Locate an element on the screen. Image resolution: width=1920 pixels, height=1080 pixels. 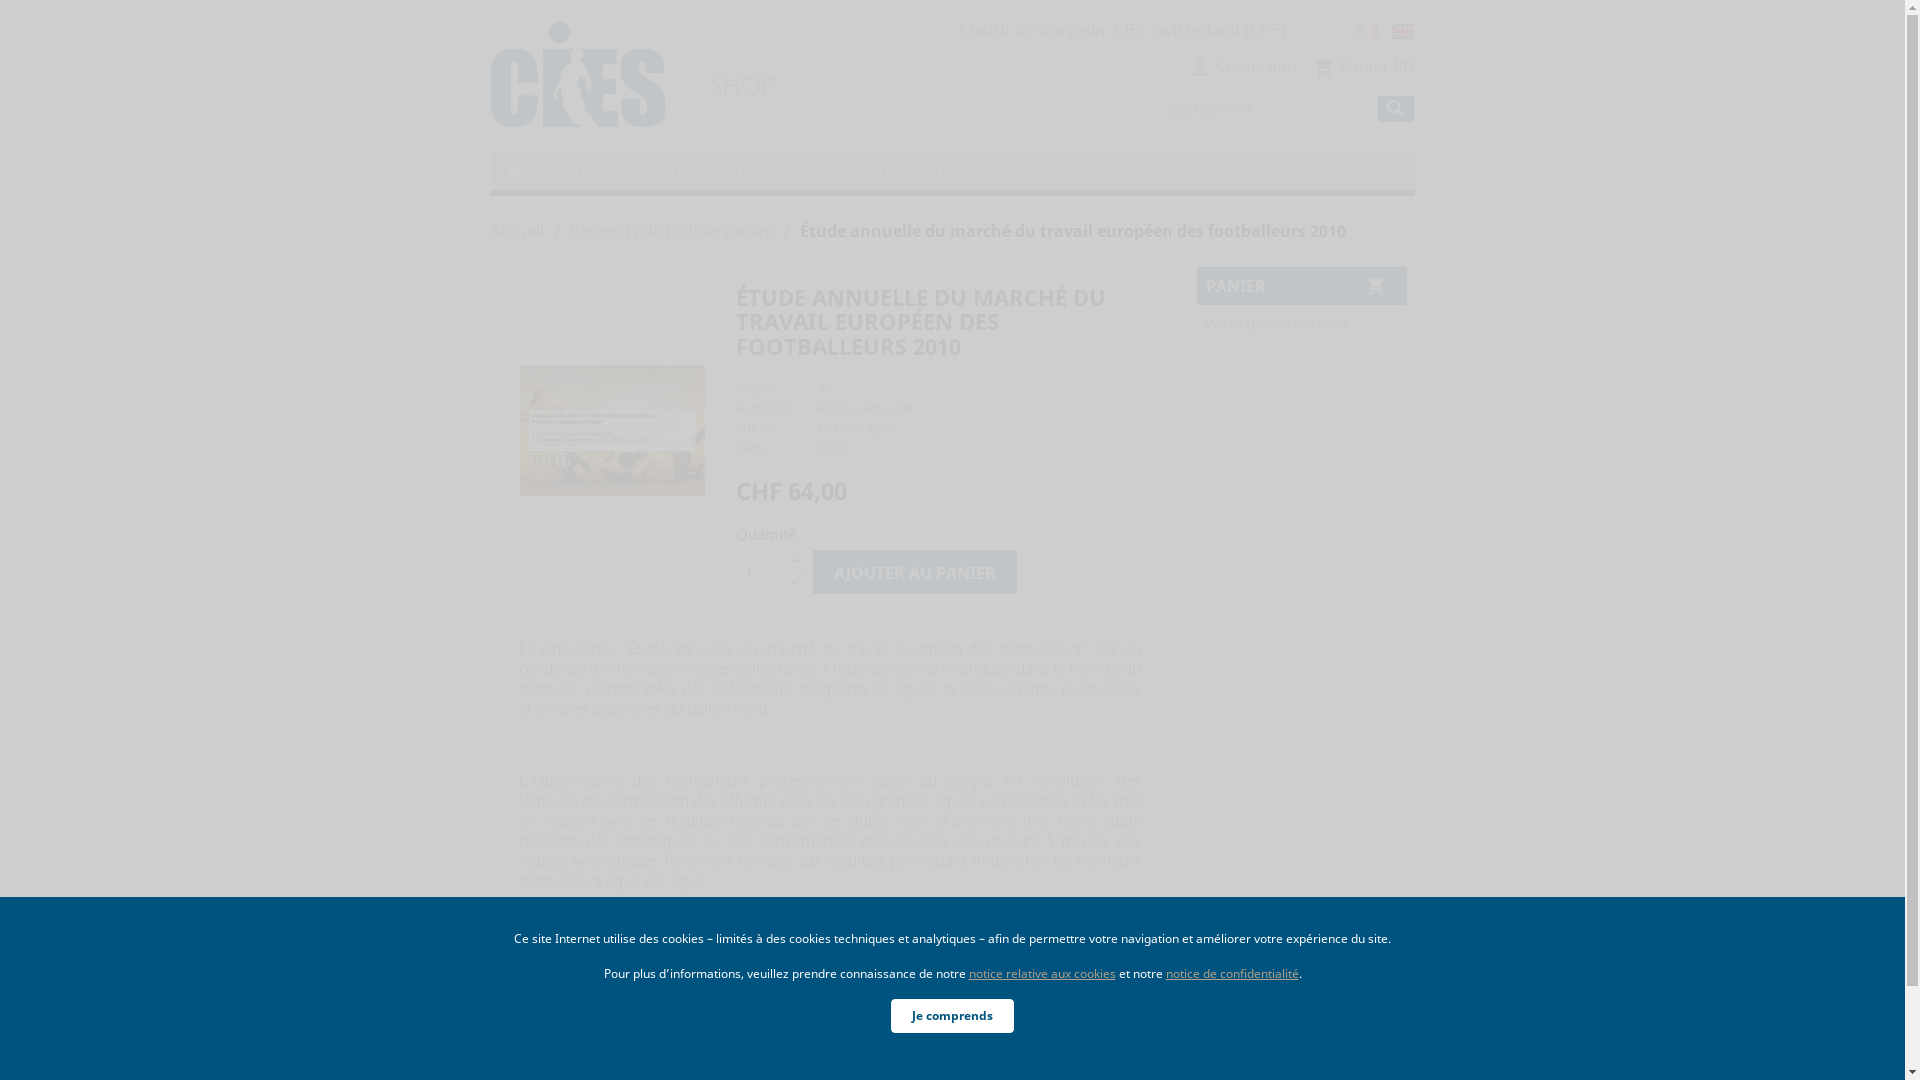
Je comprends is located at coordinates (952, 1016).